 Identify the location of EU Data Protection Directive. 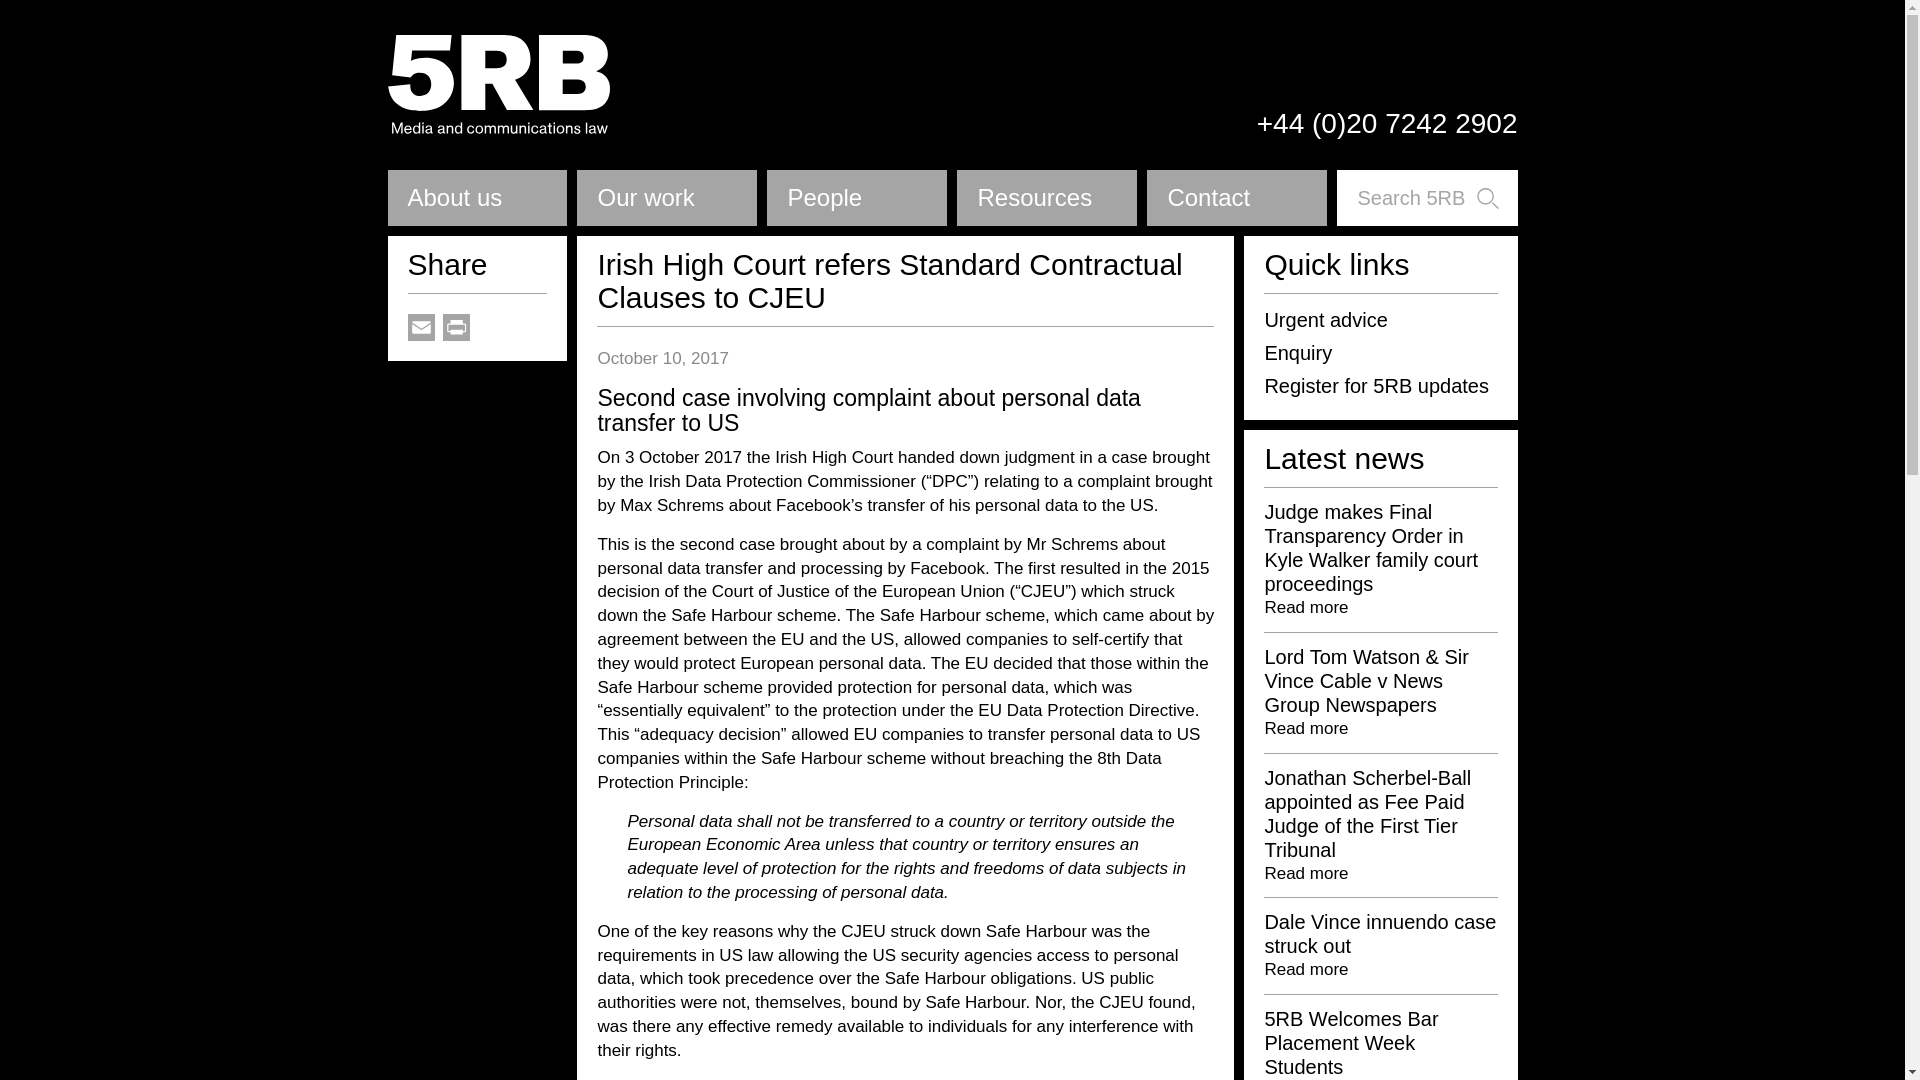
(1086, 710).